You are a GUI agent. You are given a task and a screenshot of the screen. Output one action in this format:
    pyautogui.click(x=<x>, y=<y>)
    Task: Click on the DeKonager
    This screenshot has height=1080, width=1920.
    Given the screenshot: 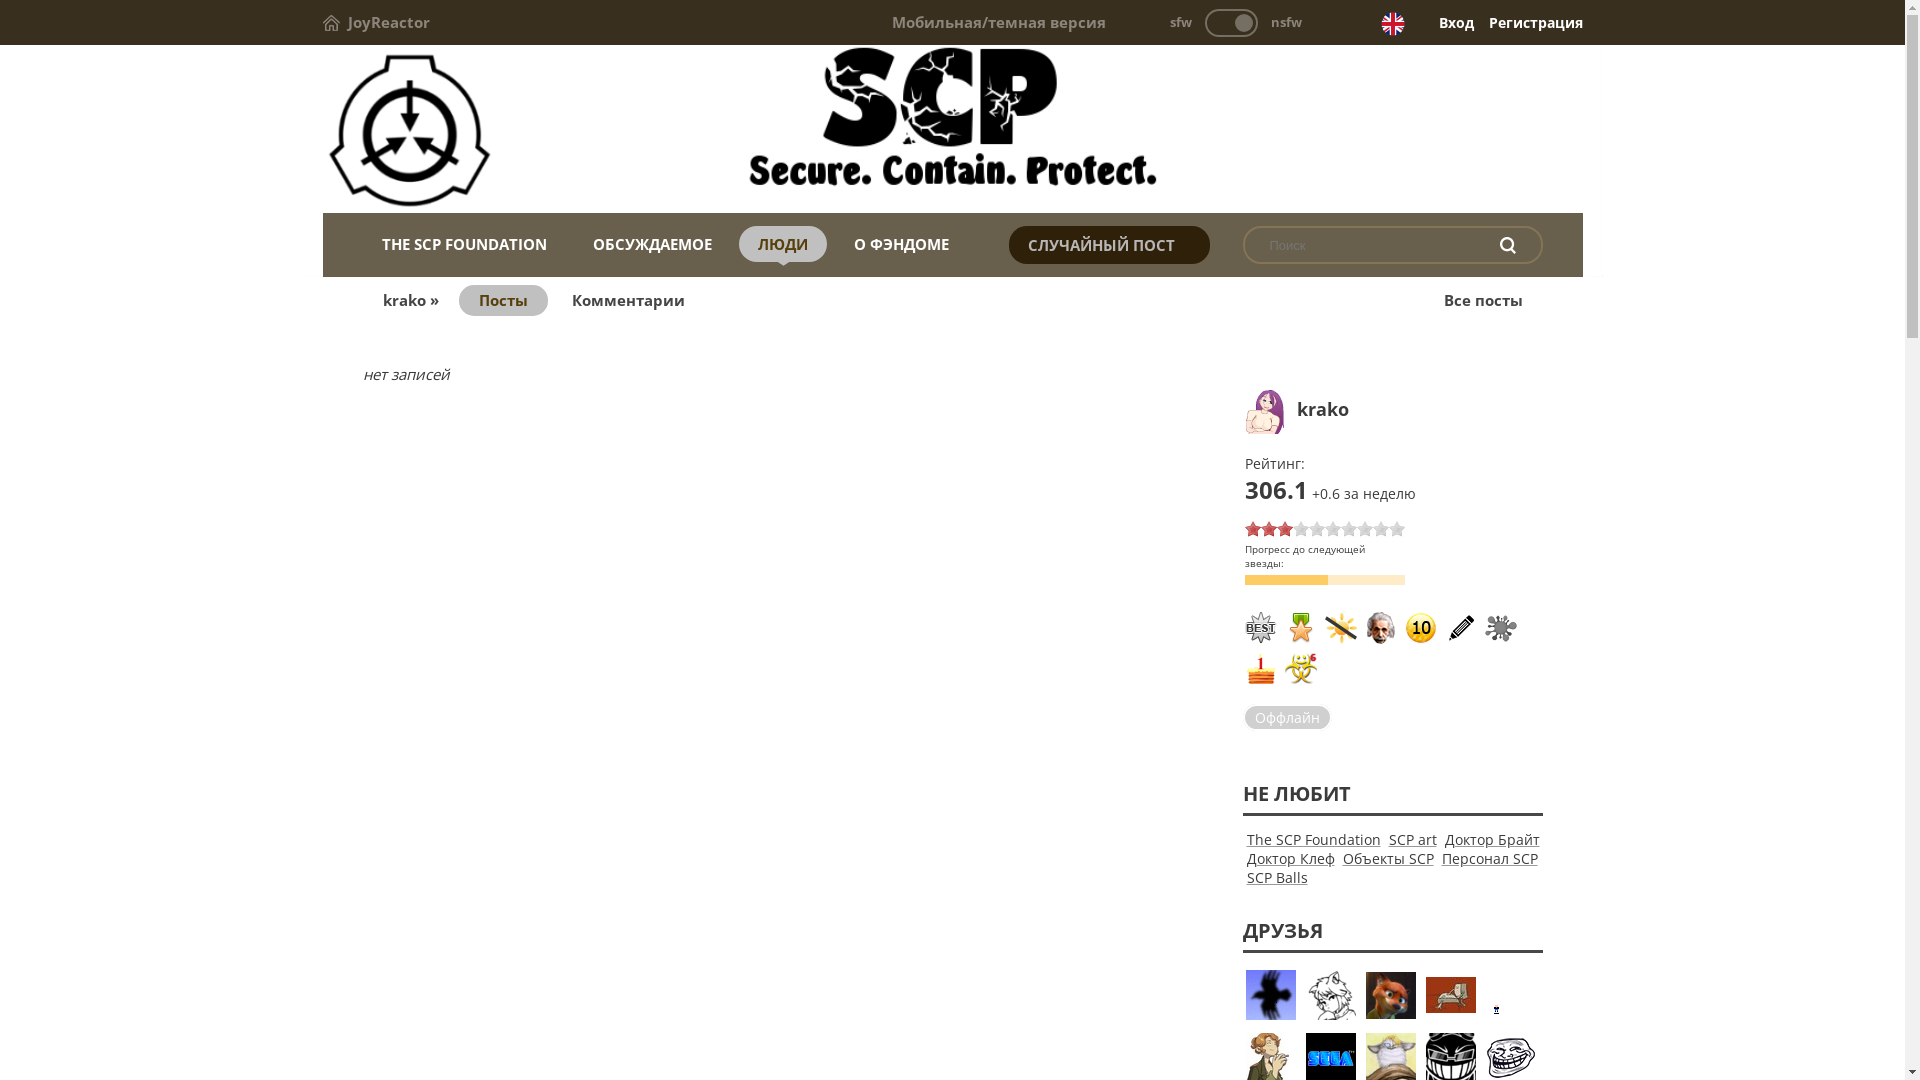 What is the action you would take?
    pyautogui.click(x=1391, y=997)
    